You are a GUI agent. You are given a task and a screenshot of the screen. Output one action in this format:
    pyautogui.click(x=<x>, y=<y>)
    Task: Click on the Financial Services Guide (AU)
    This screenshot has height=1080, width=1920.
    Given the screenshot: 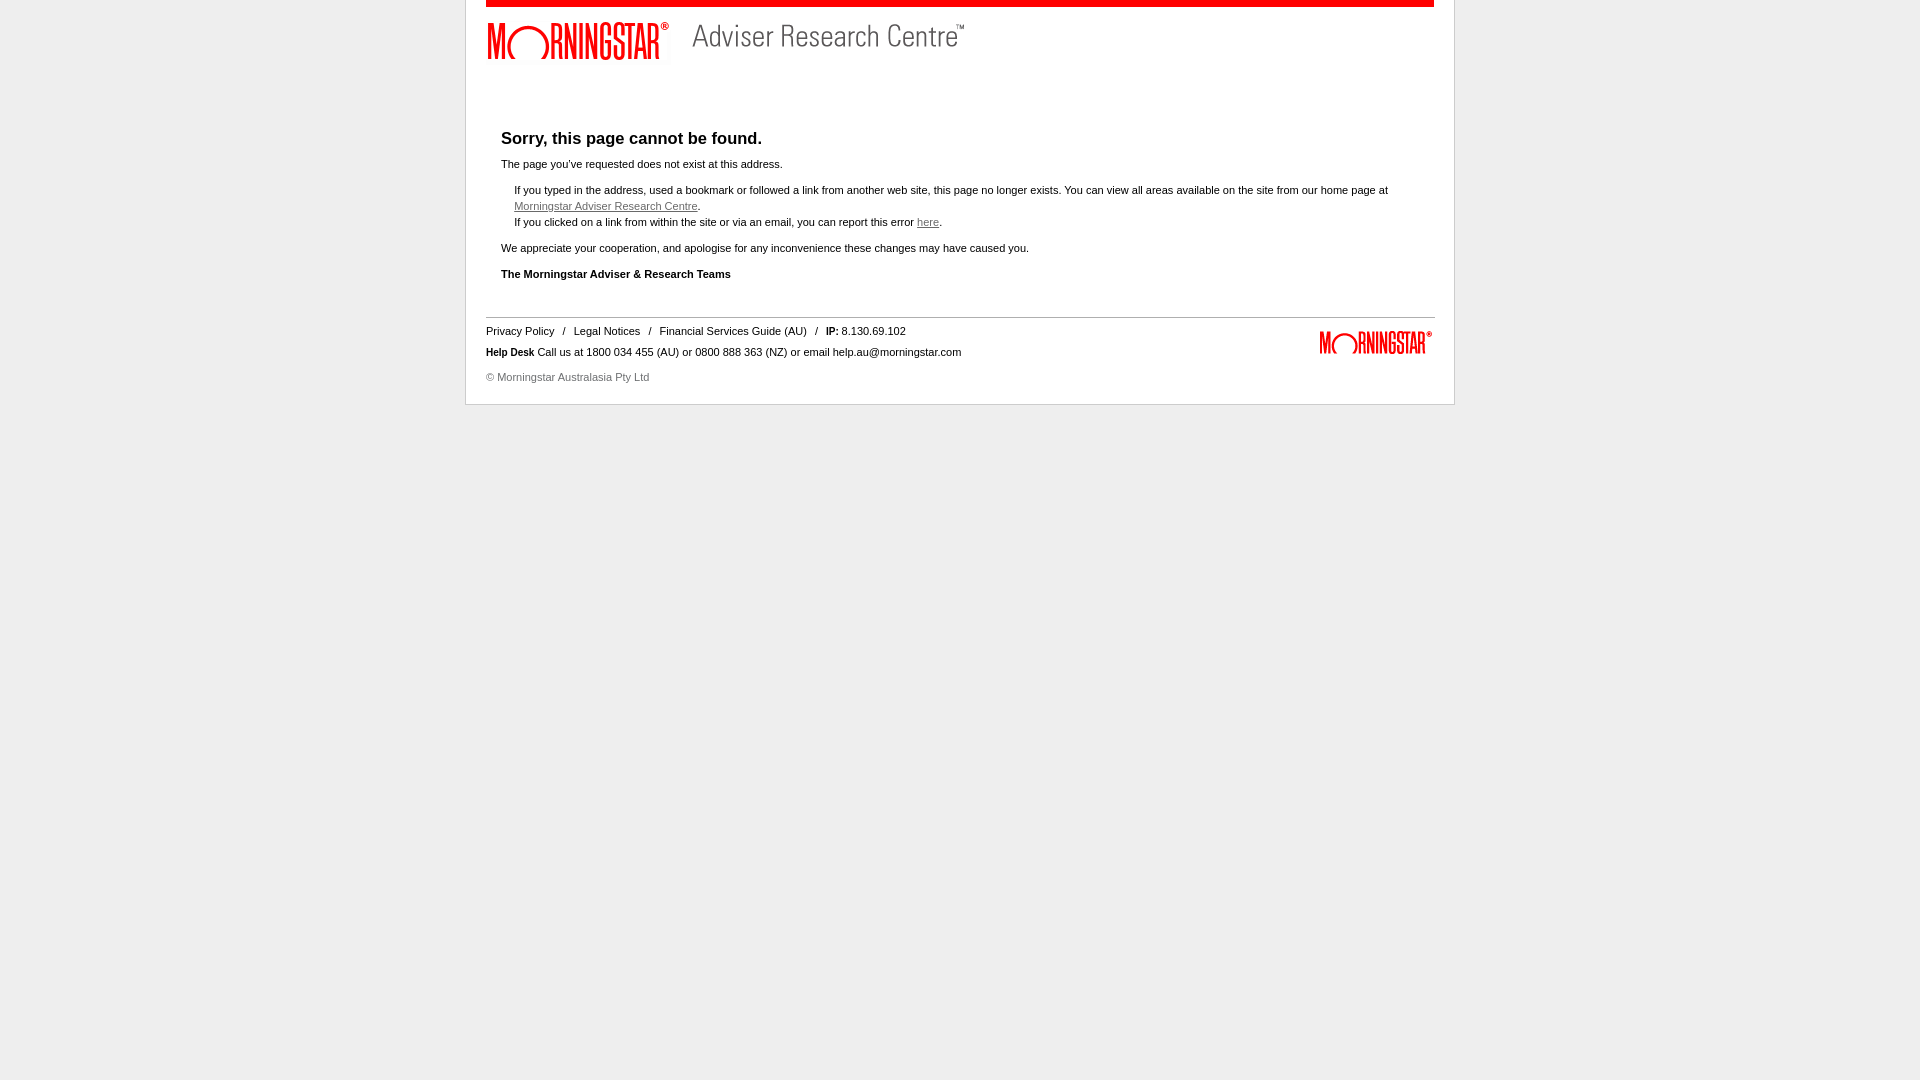 What is the action you would take?
    pyautogui.click(x=734, y=331)
    